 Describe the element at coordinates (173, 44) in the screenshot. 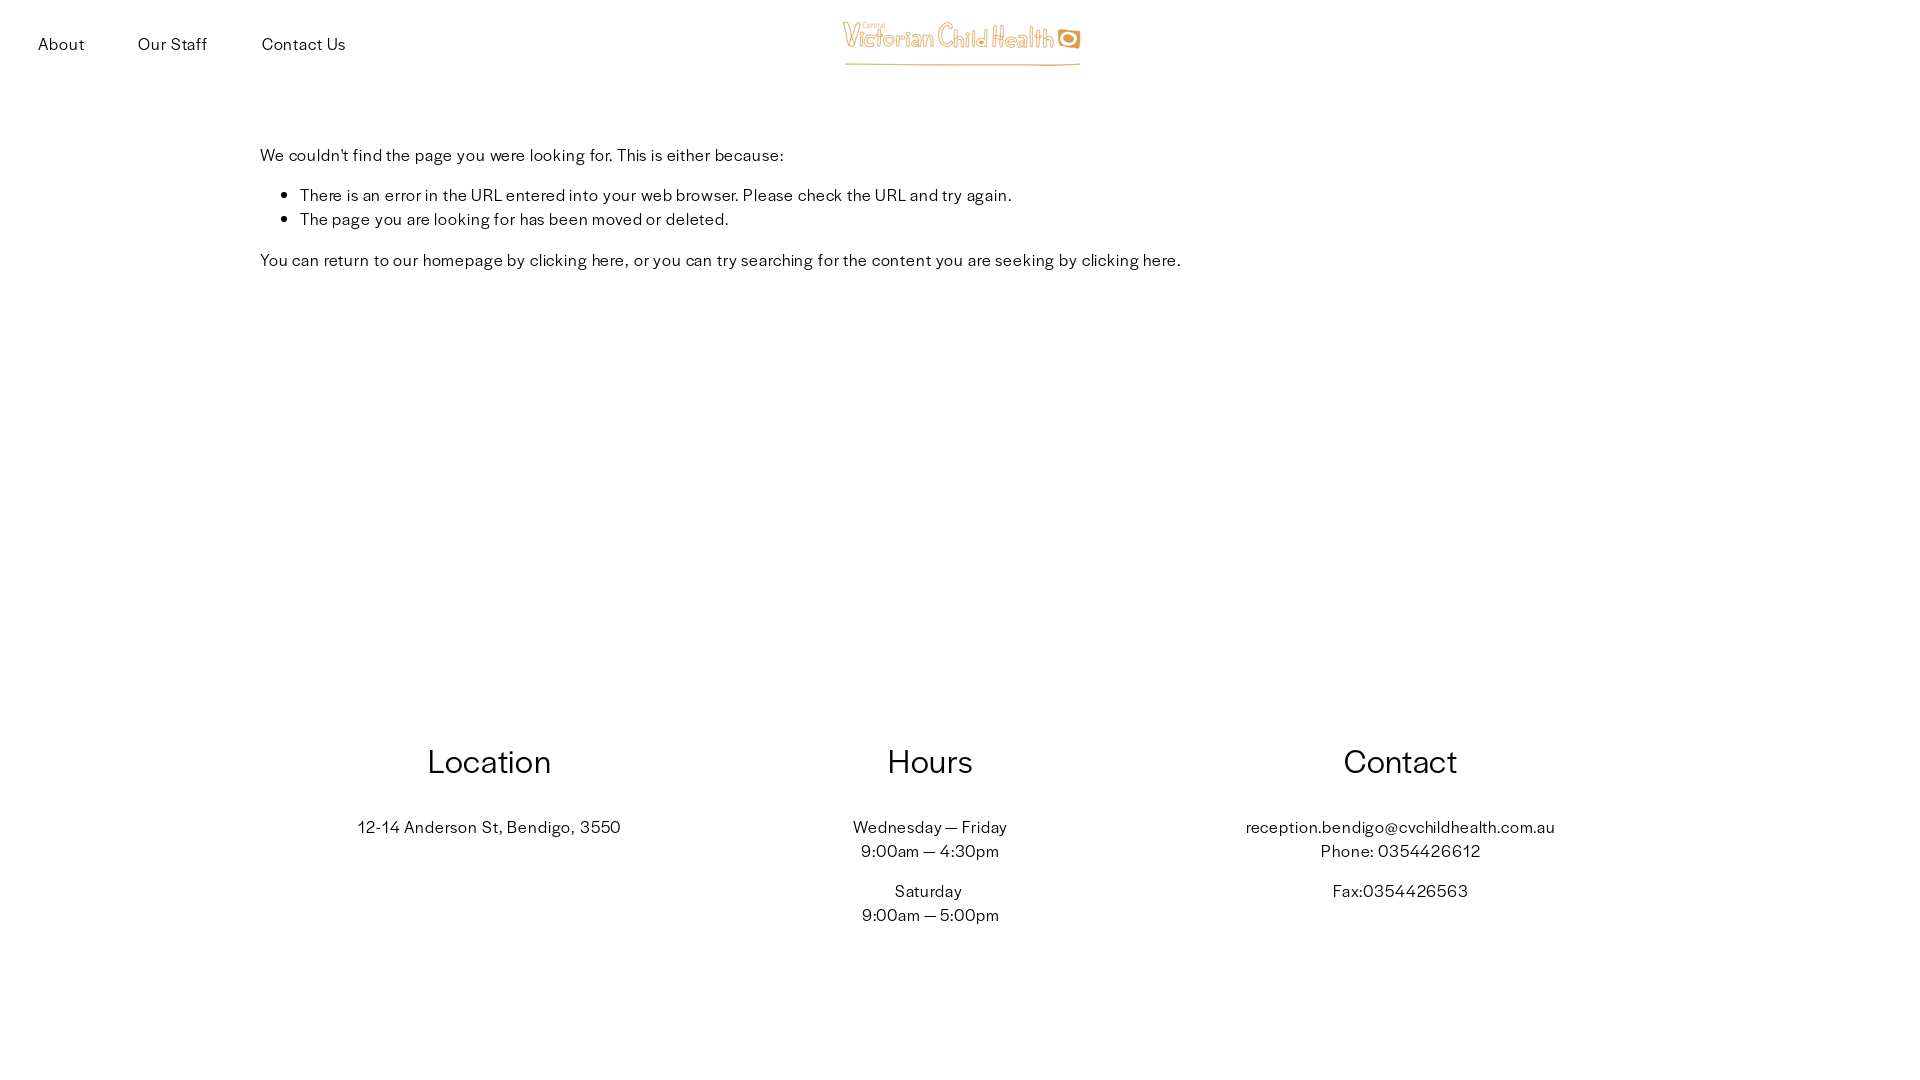

I see `Our Staff` at that location.